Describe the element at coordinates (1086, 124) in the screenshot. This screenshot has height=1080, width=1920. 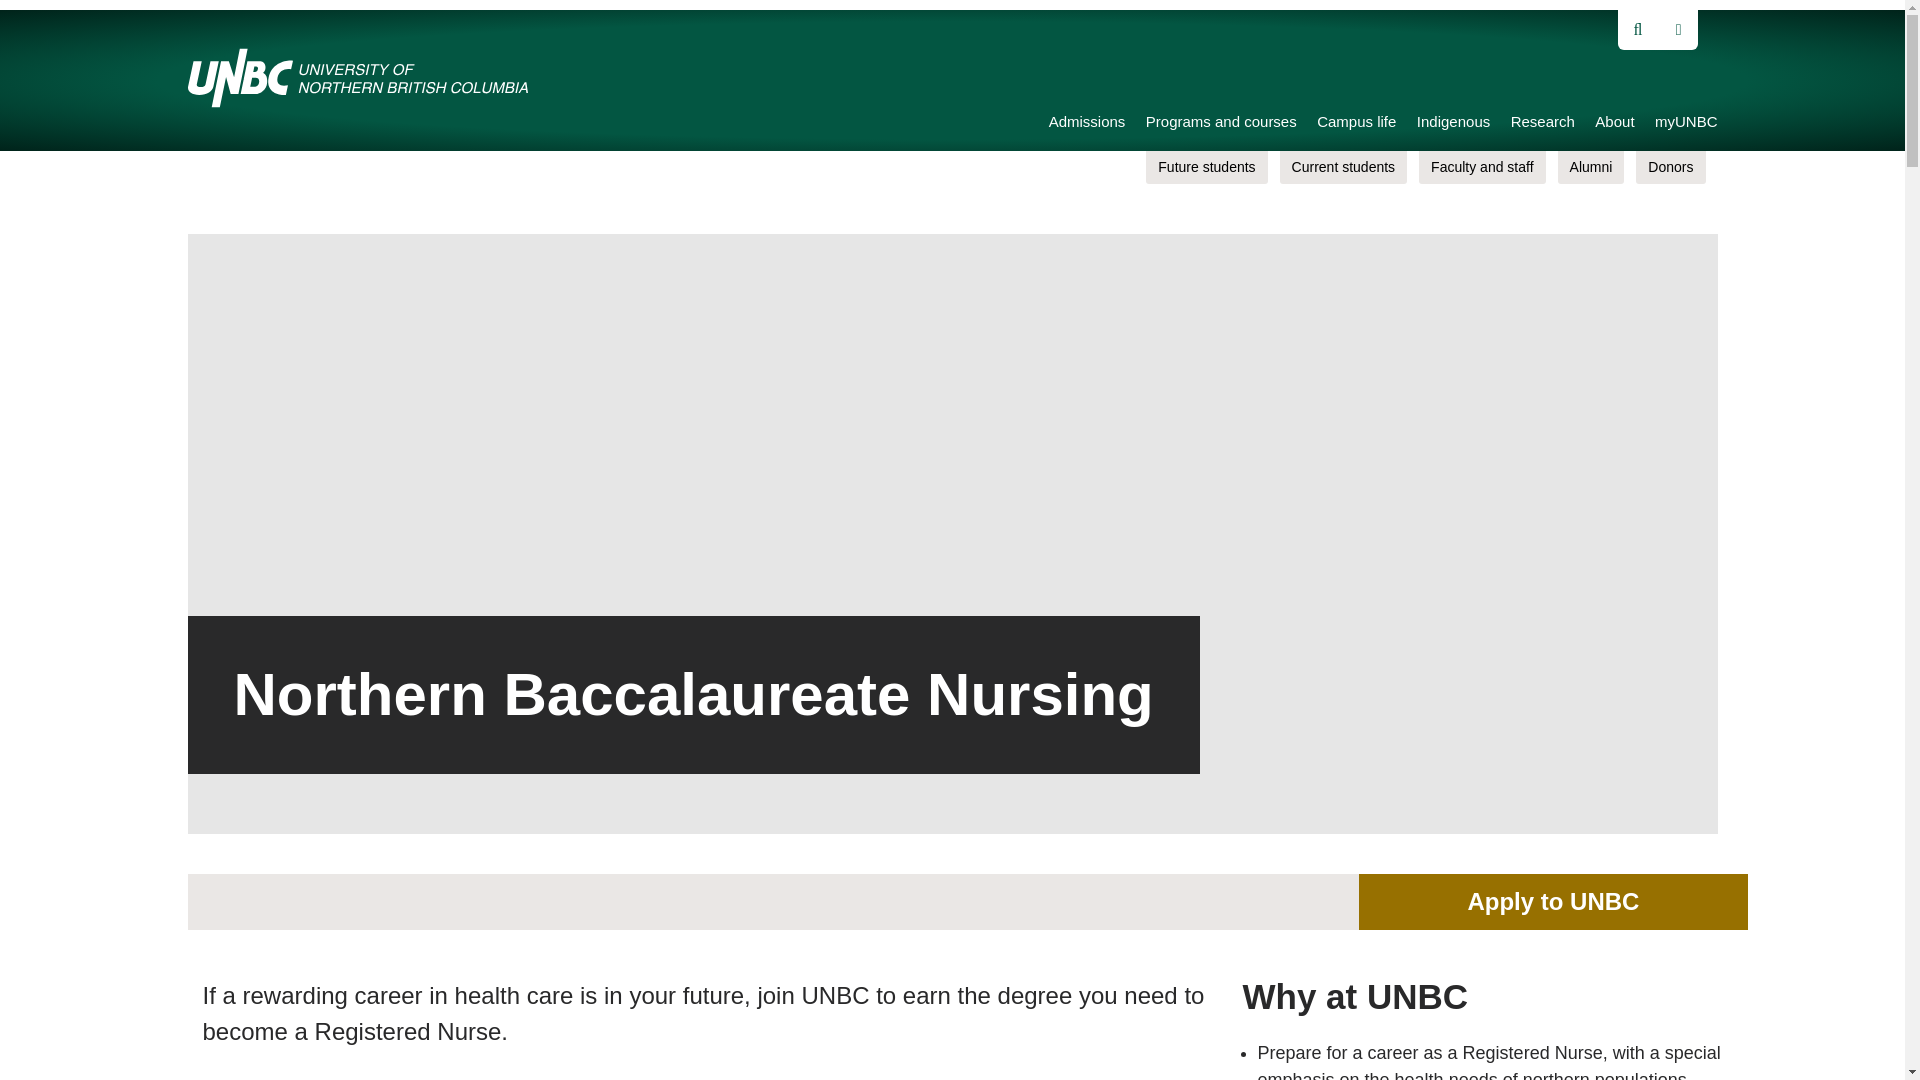
I see `Admissions` at that location.